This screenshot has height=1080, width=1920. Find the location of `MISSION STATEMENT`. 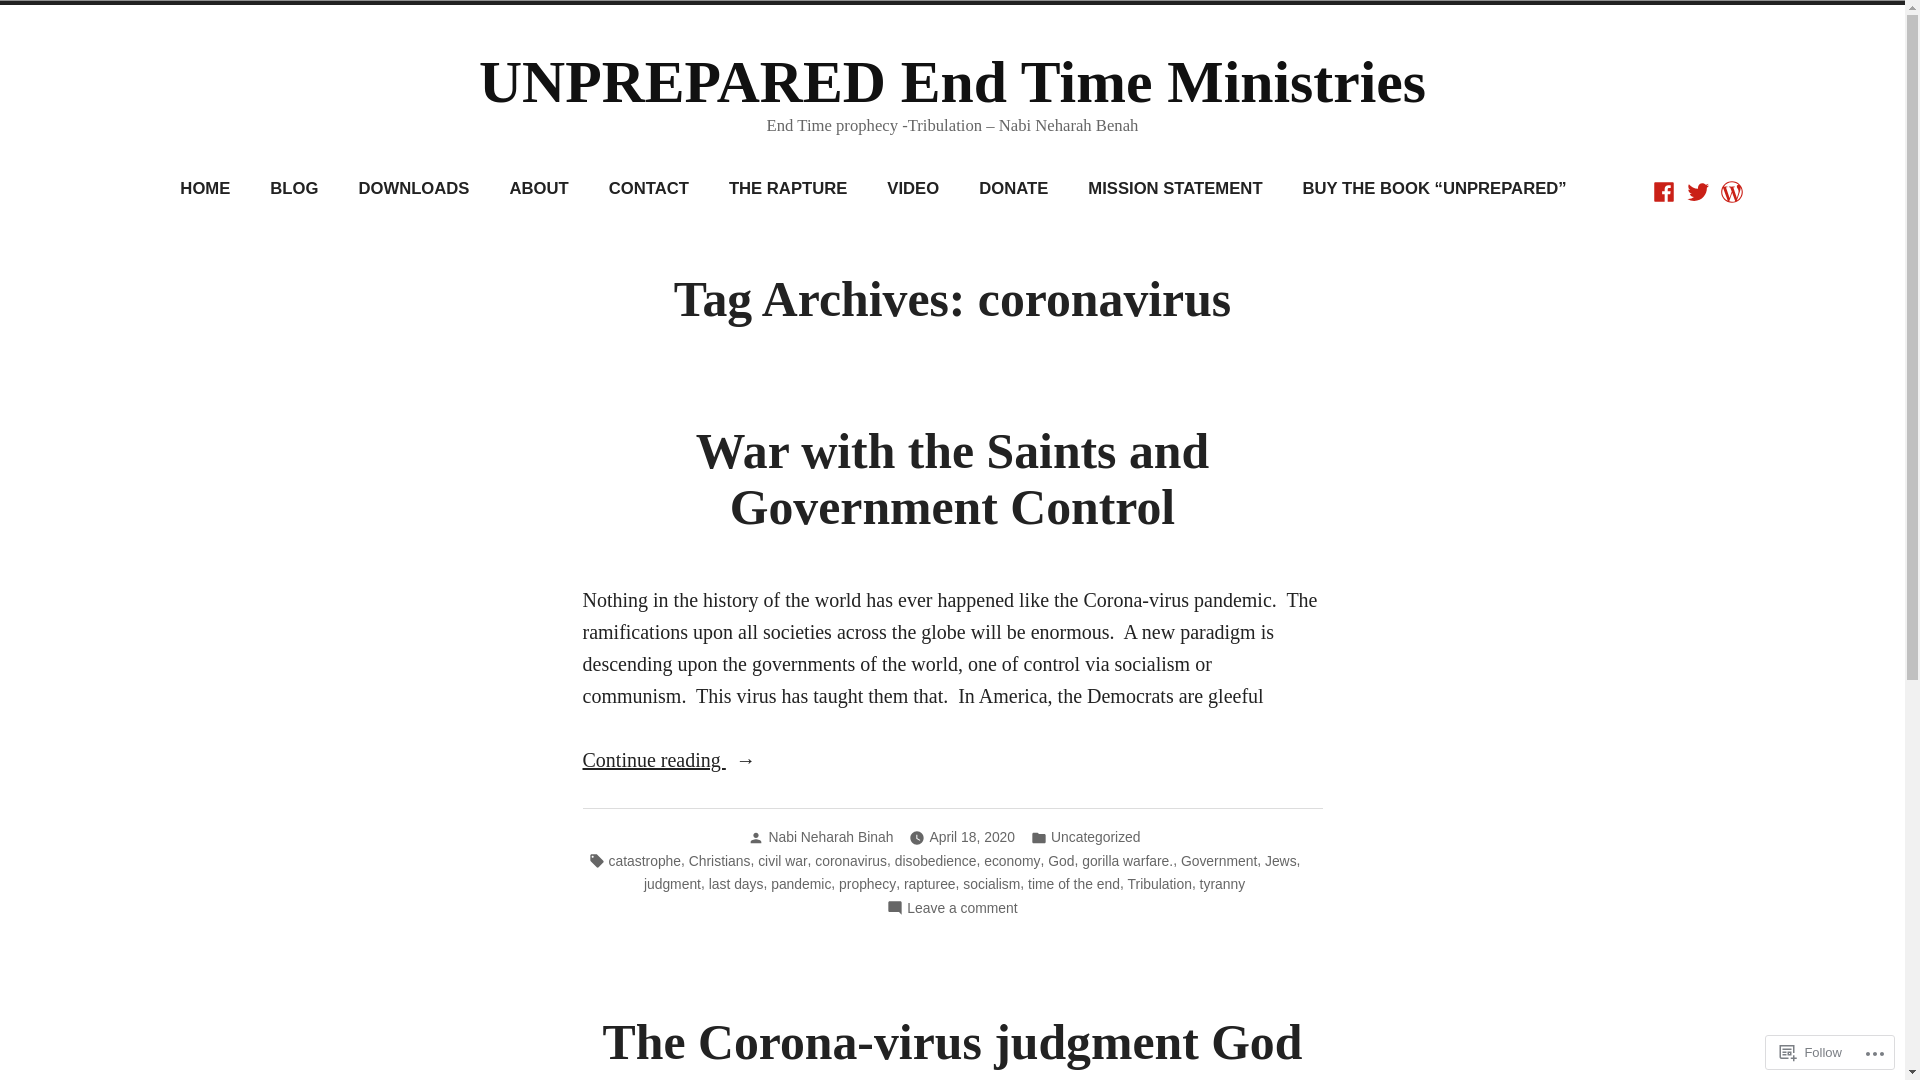

MISSION STATEMENT is located at coordinates (1175, 190).